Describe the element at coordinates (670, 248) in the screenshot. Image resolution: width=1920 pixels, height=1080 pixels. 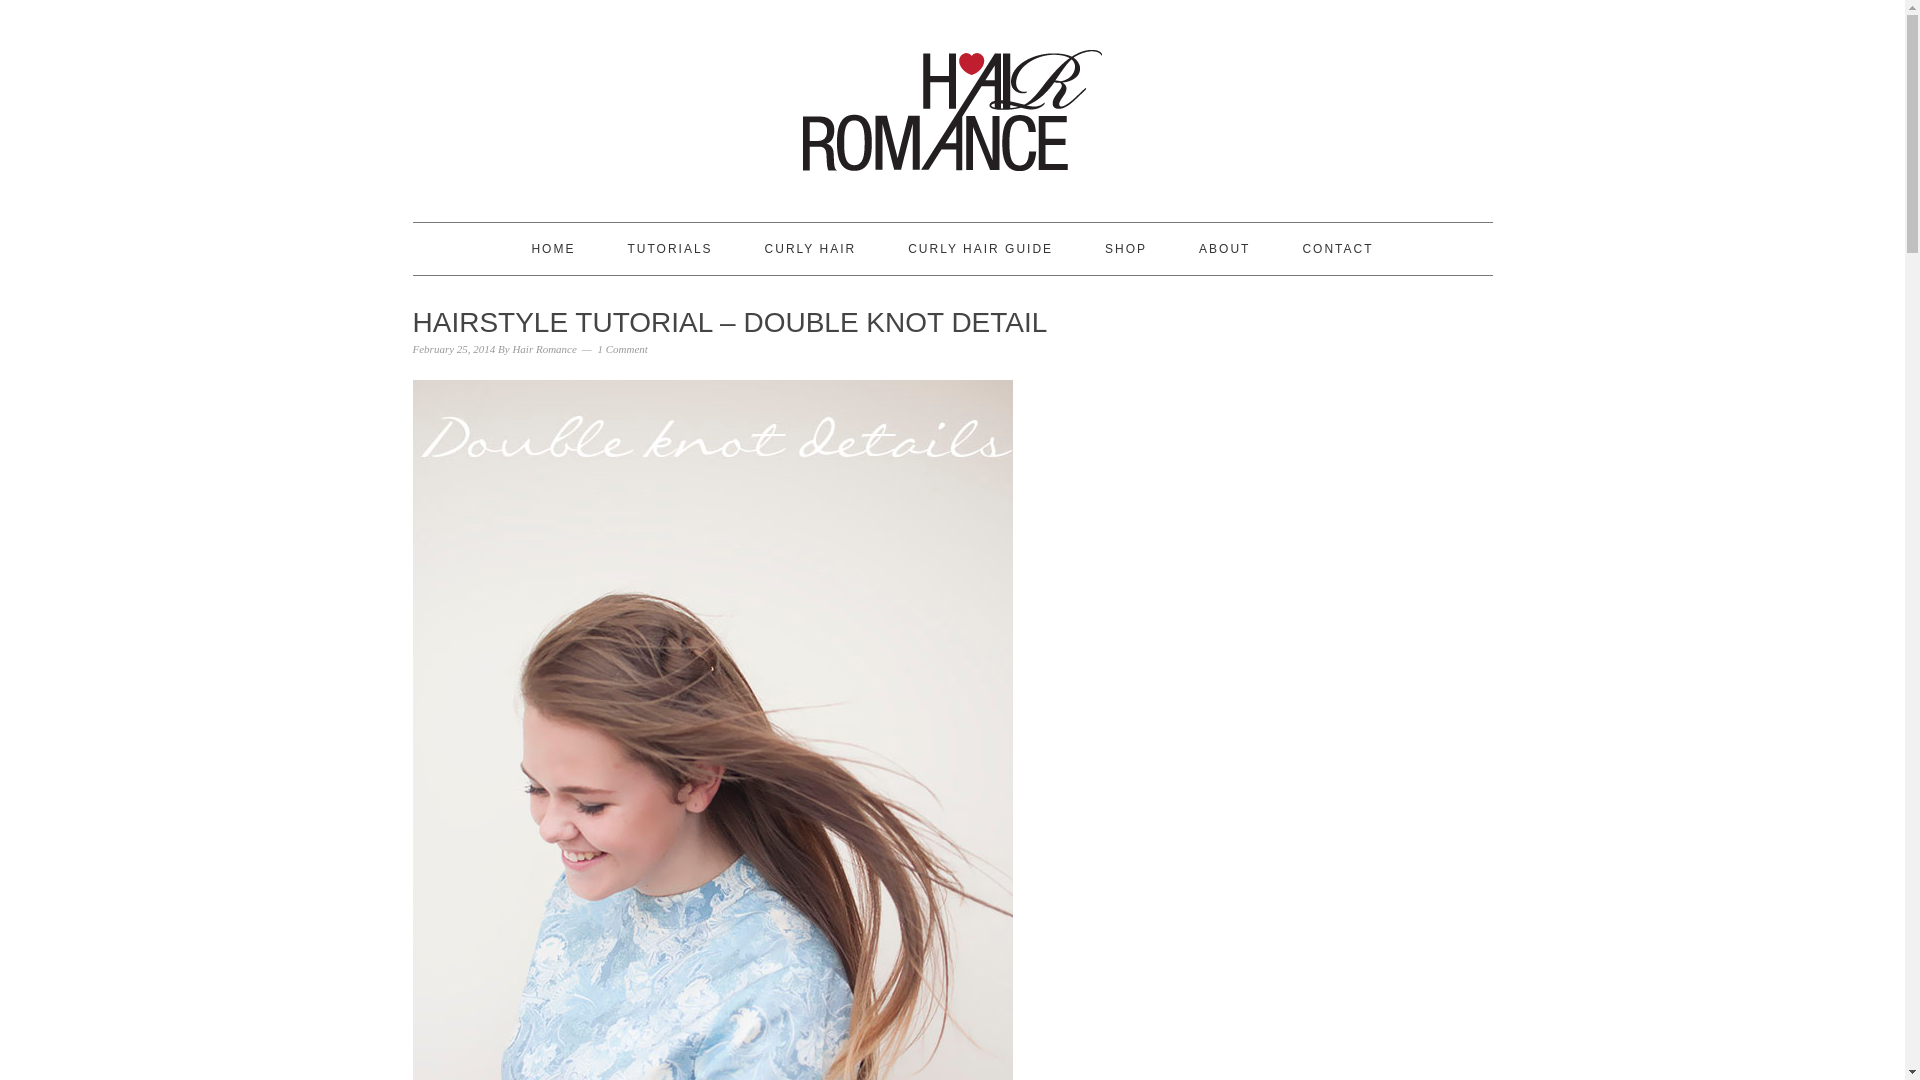
I see `TUTORIALS` at that location.